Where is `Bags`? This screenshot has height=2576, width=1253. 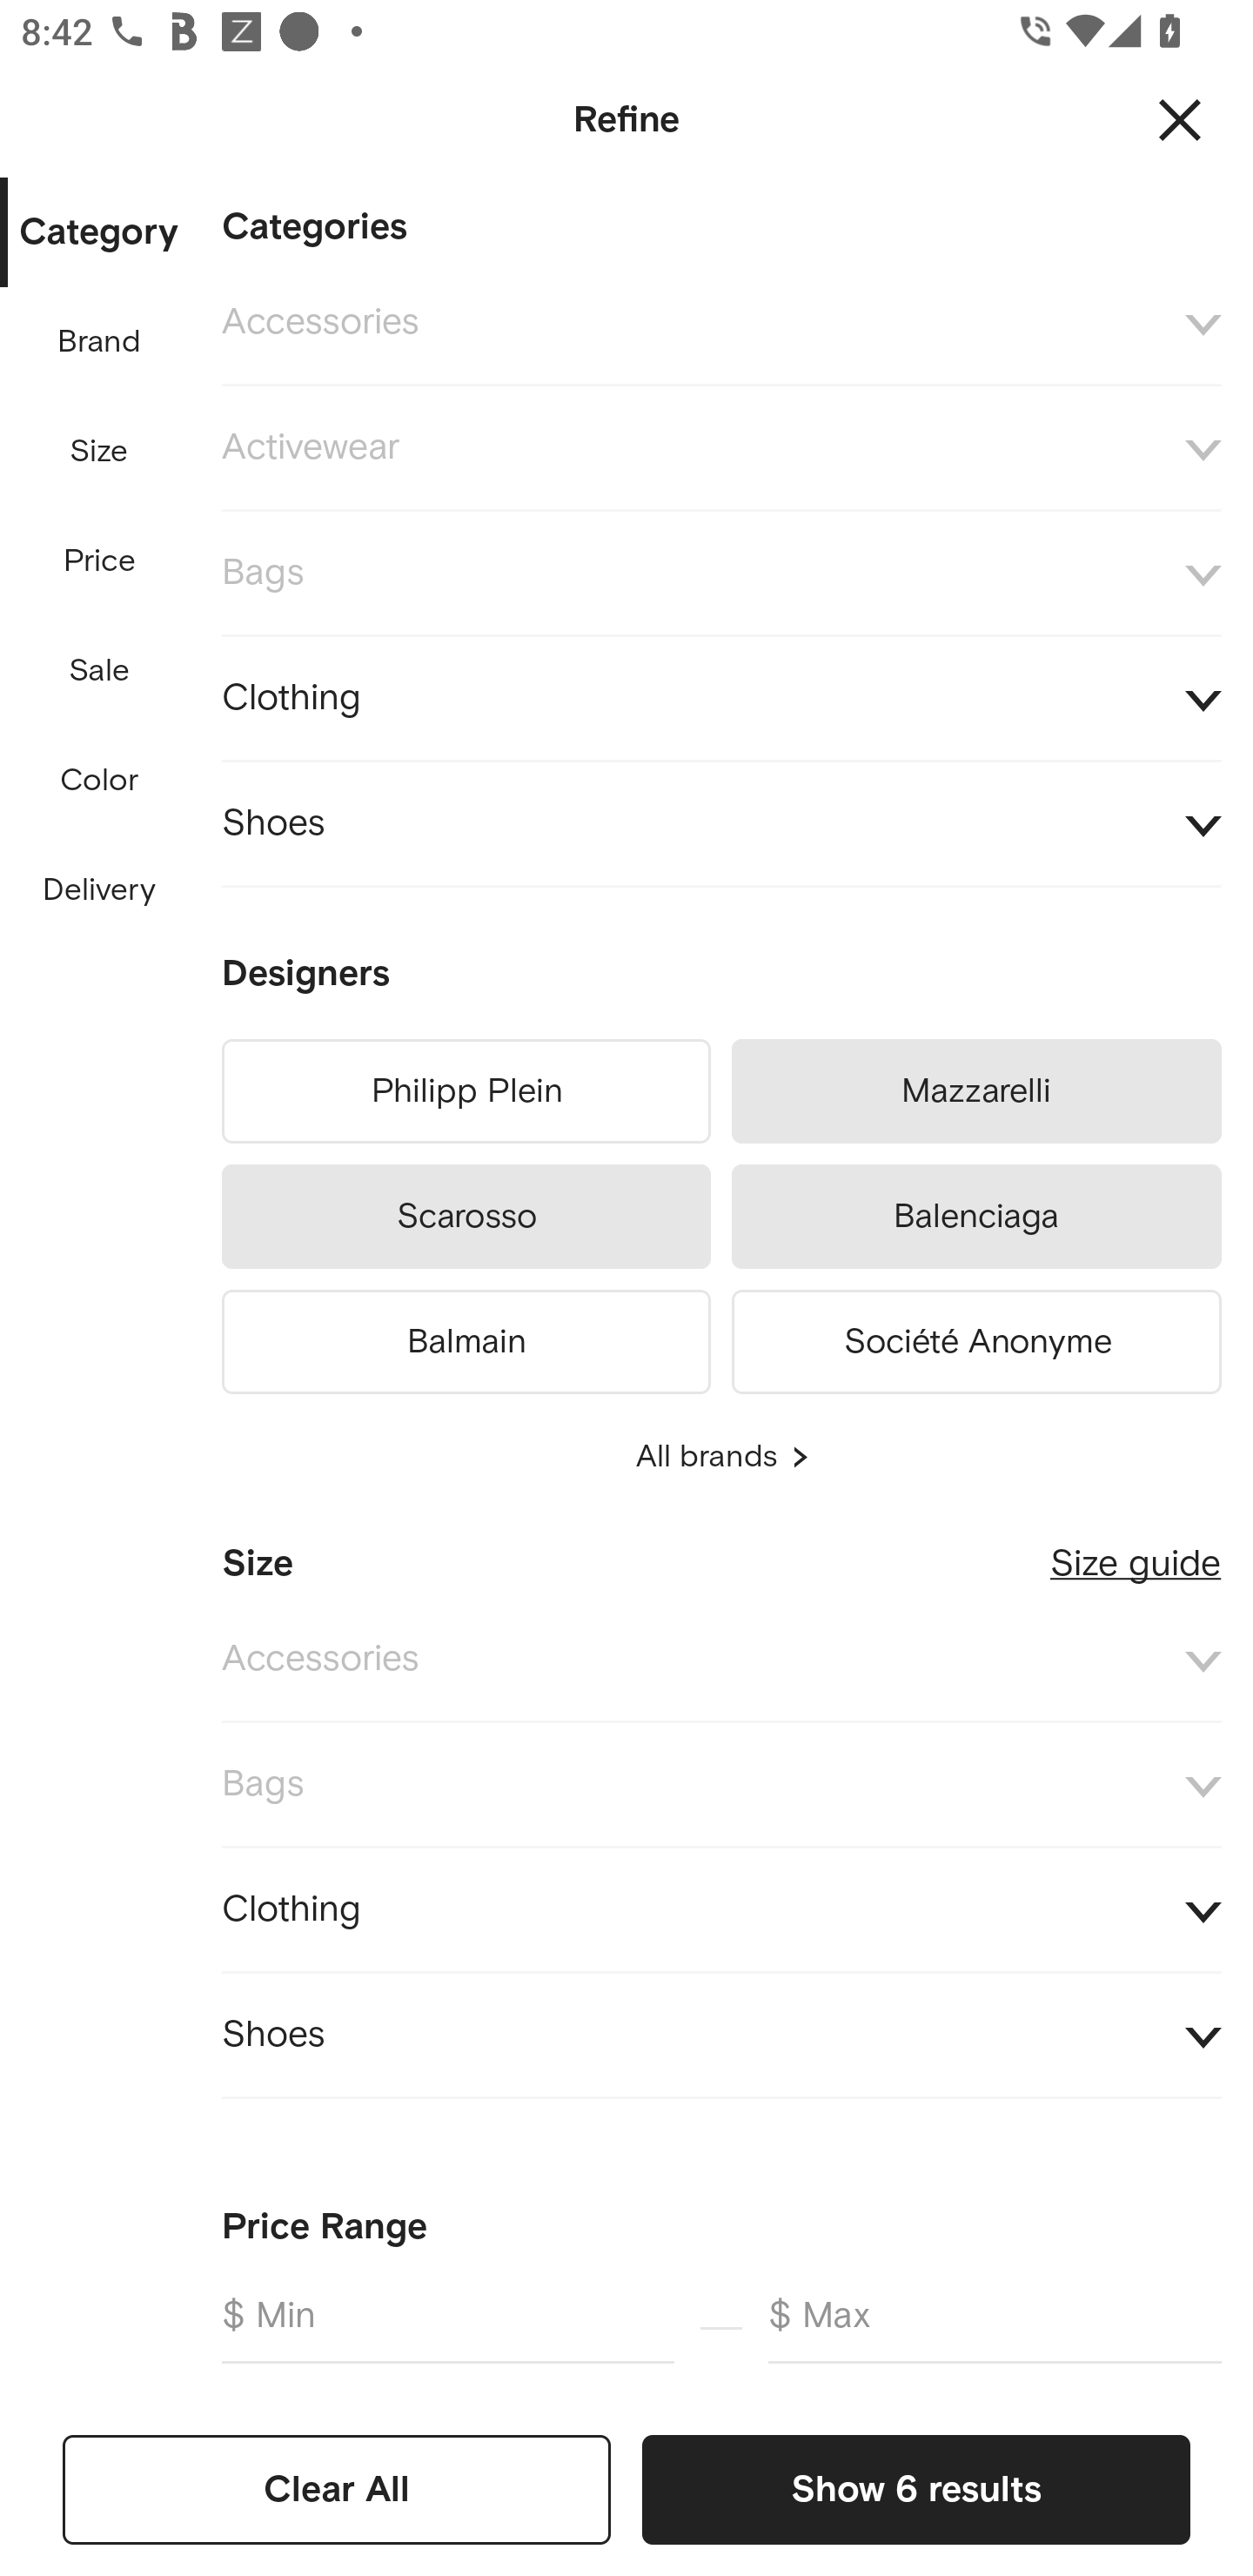 Bags is located at coordinates (721, 573).